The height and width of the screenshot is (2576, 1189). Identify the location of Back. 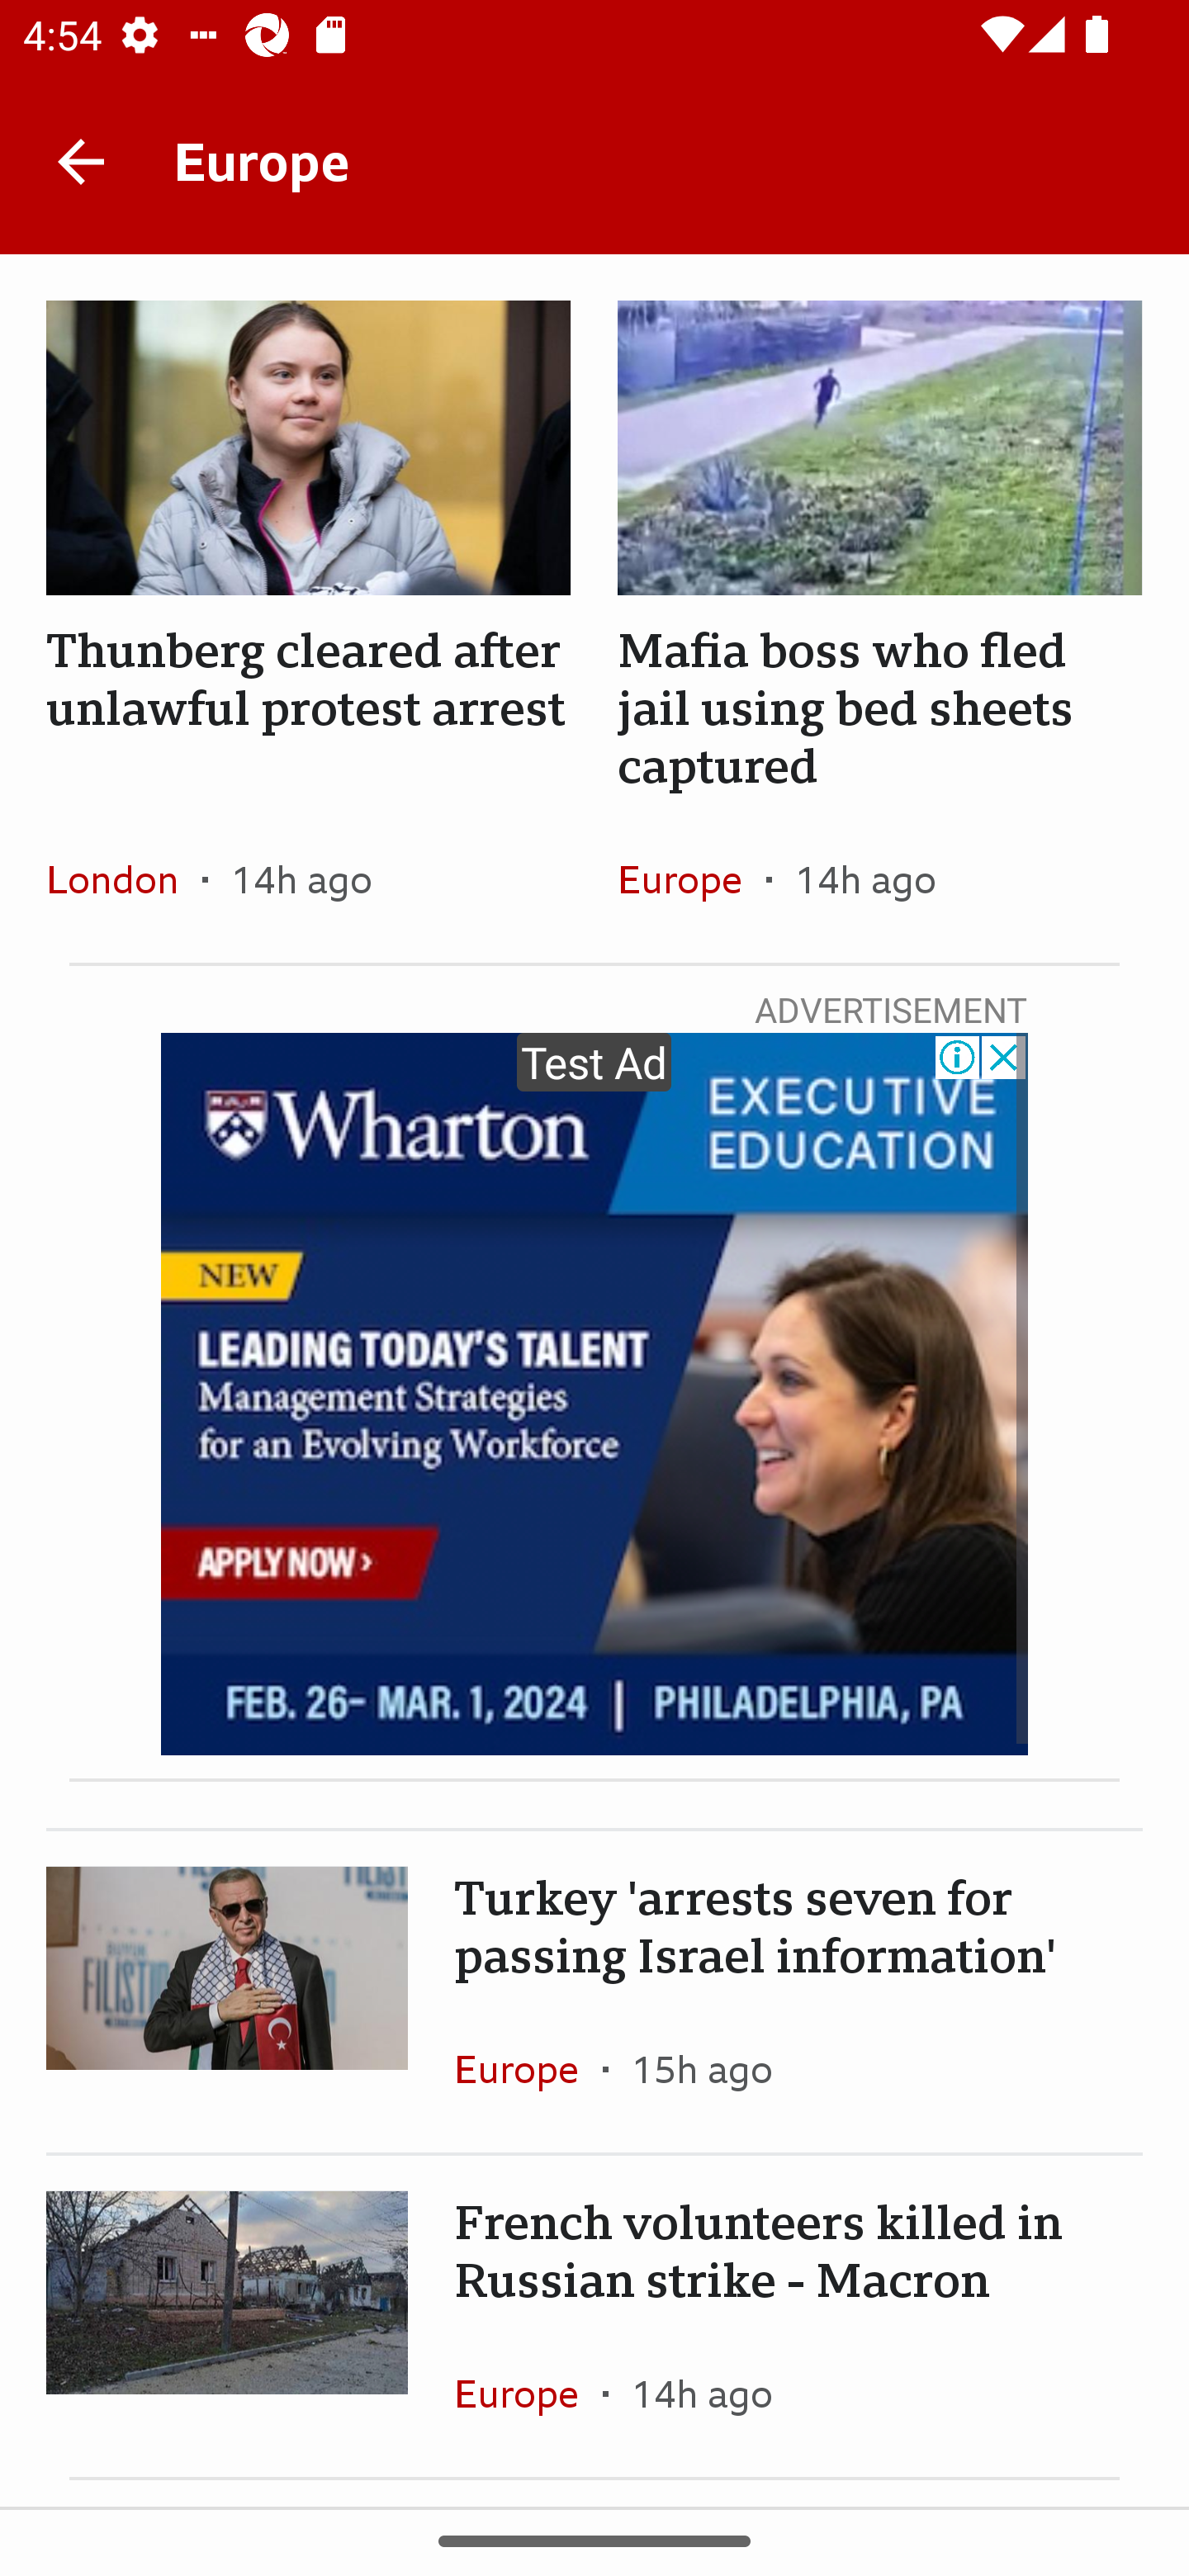
(81, 160).